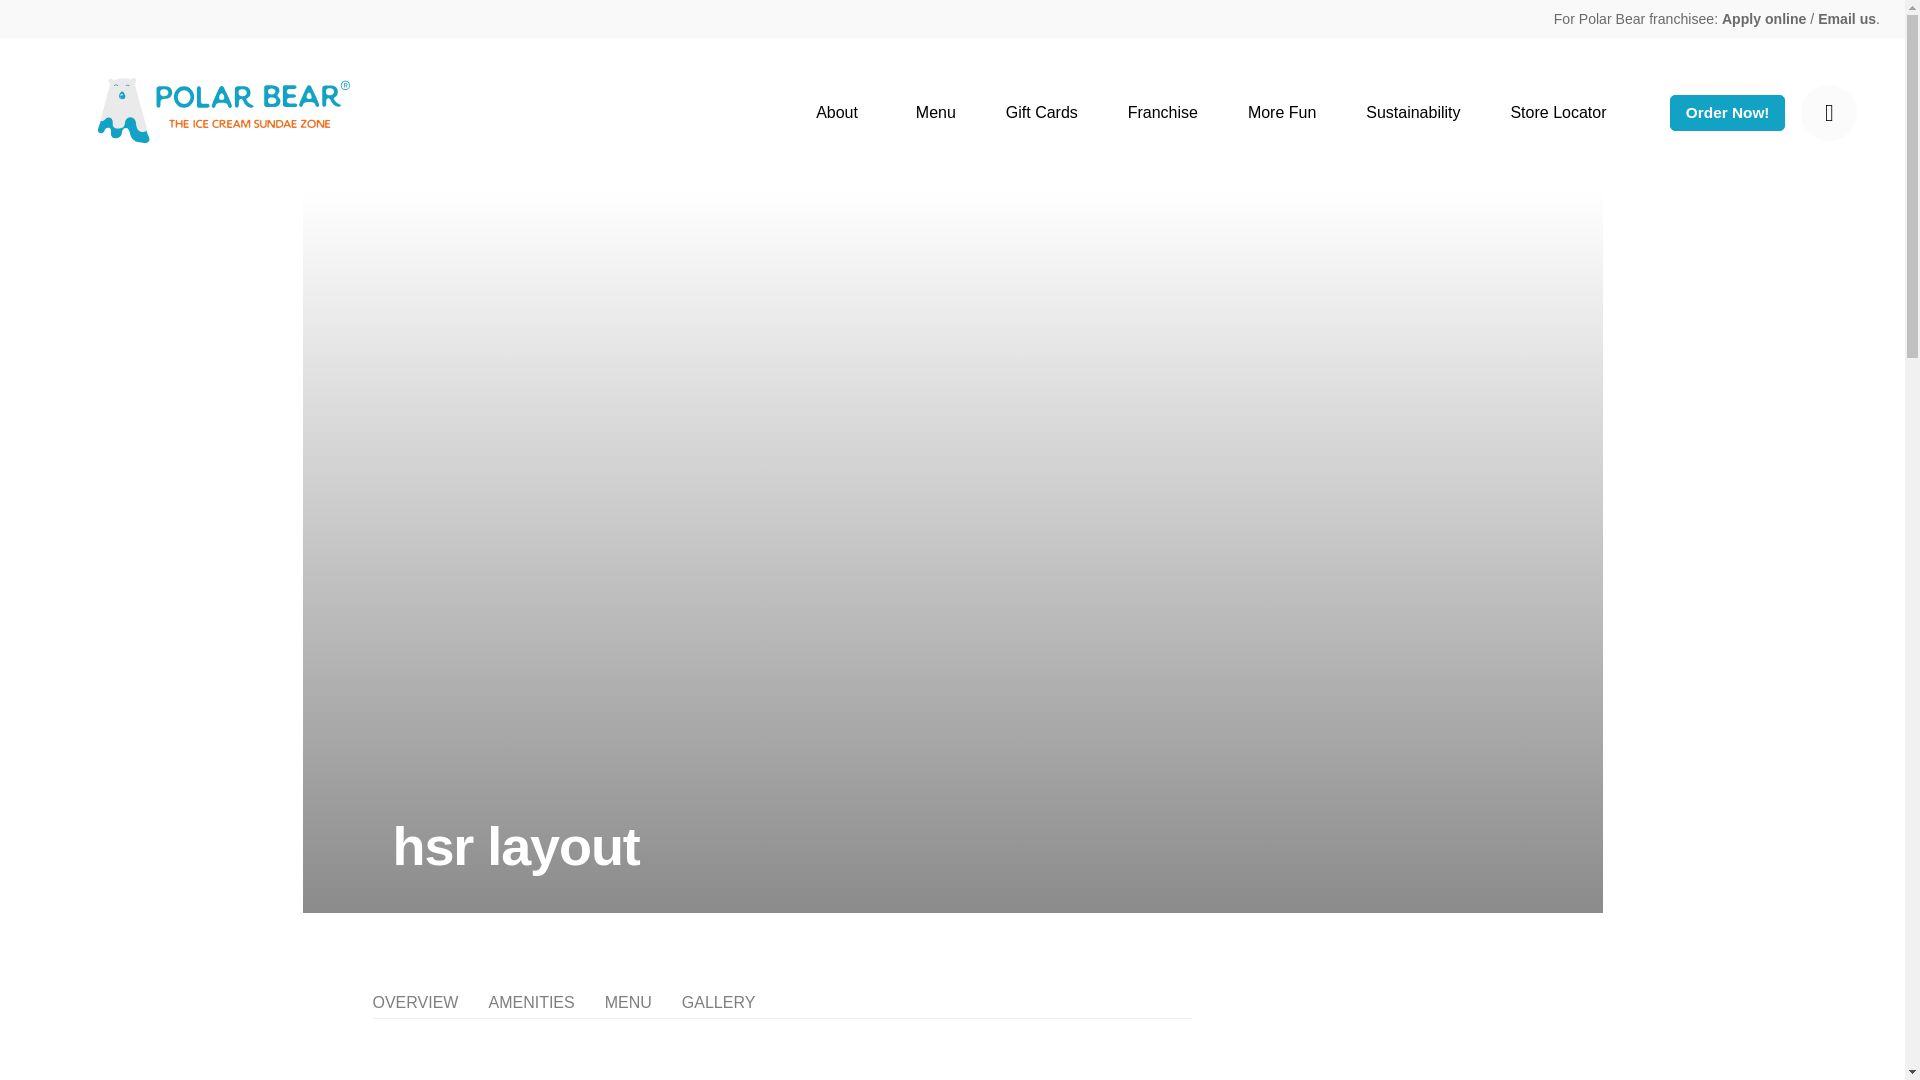  I want to click on Sustainability, so click(1412, 113).